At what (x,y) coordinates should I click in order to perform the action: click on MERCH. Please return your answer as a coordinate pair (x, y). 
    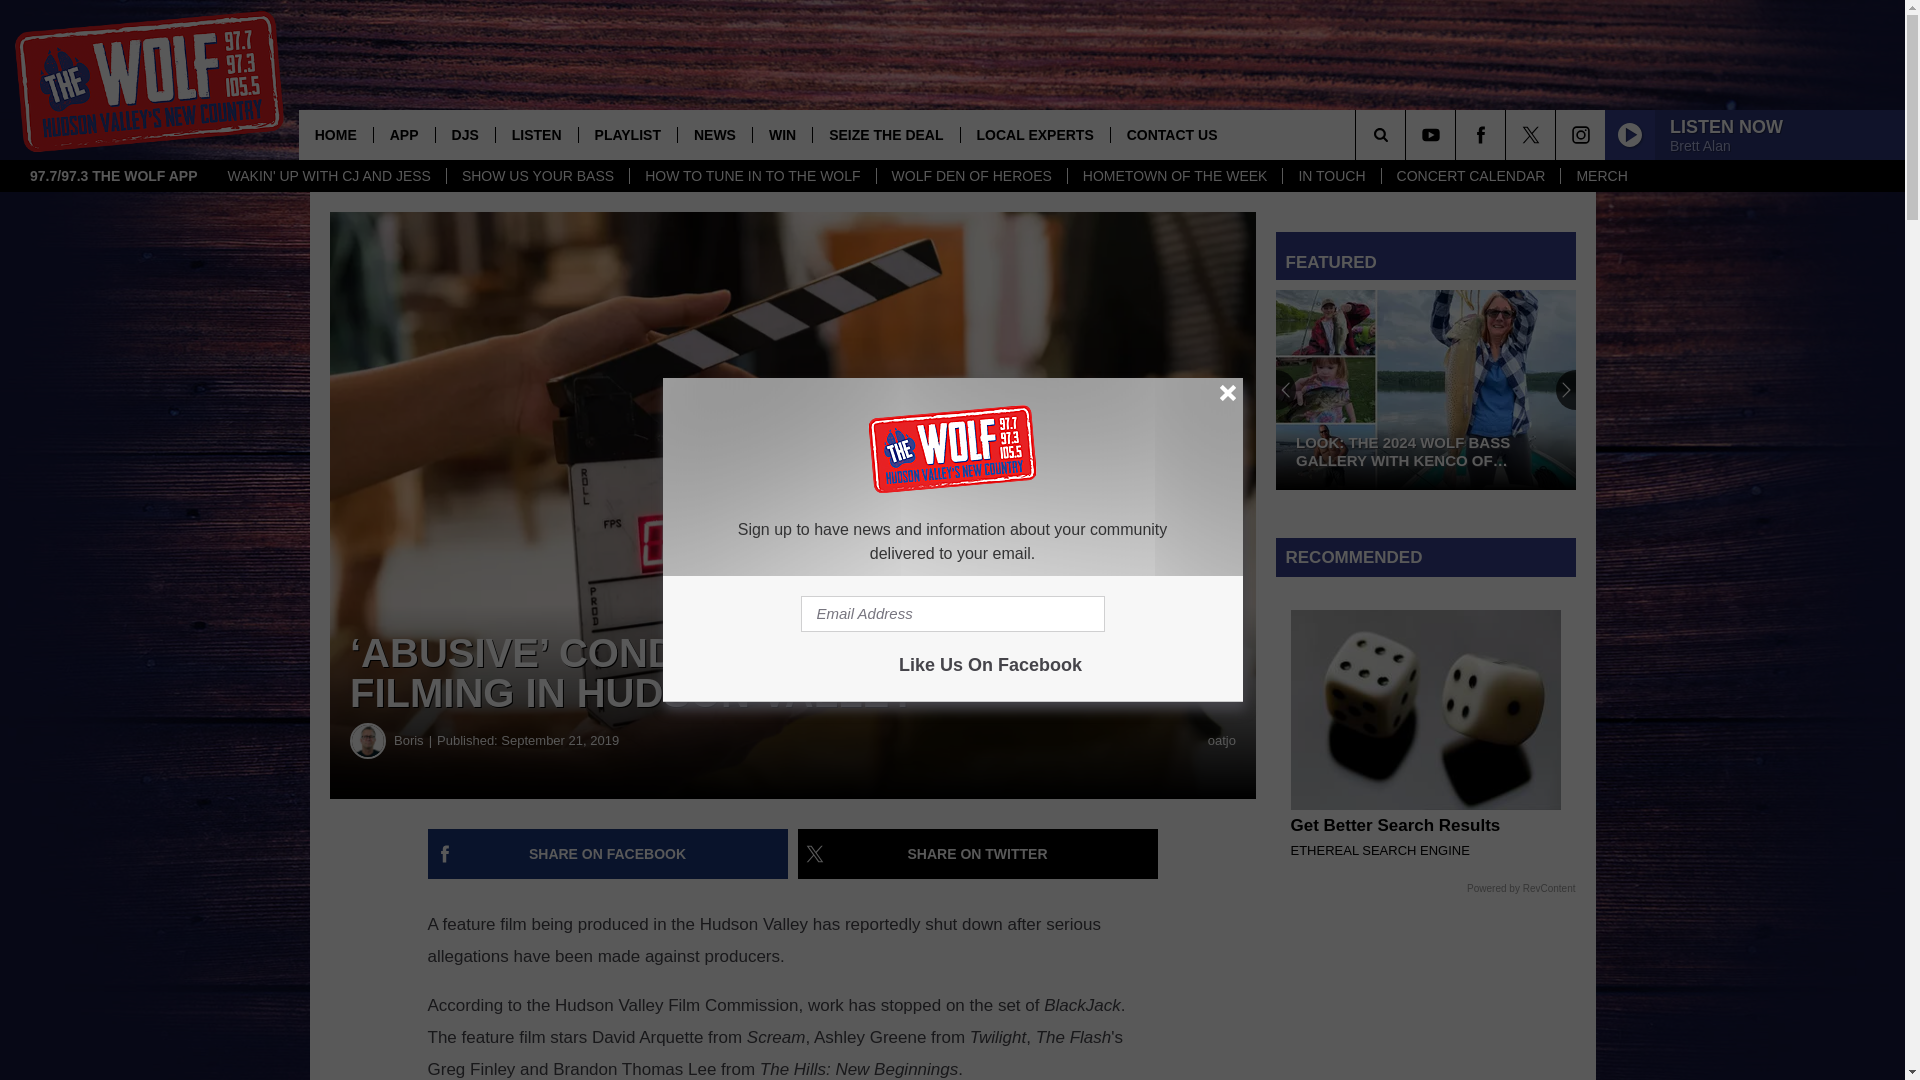
    Looking at the image, I should click on (1600, 176).